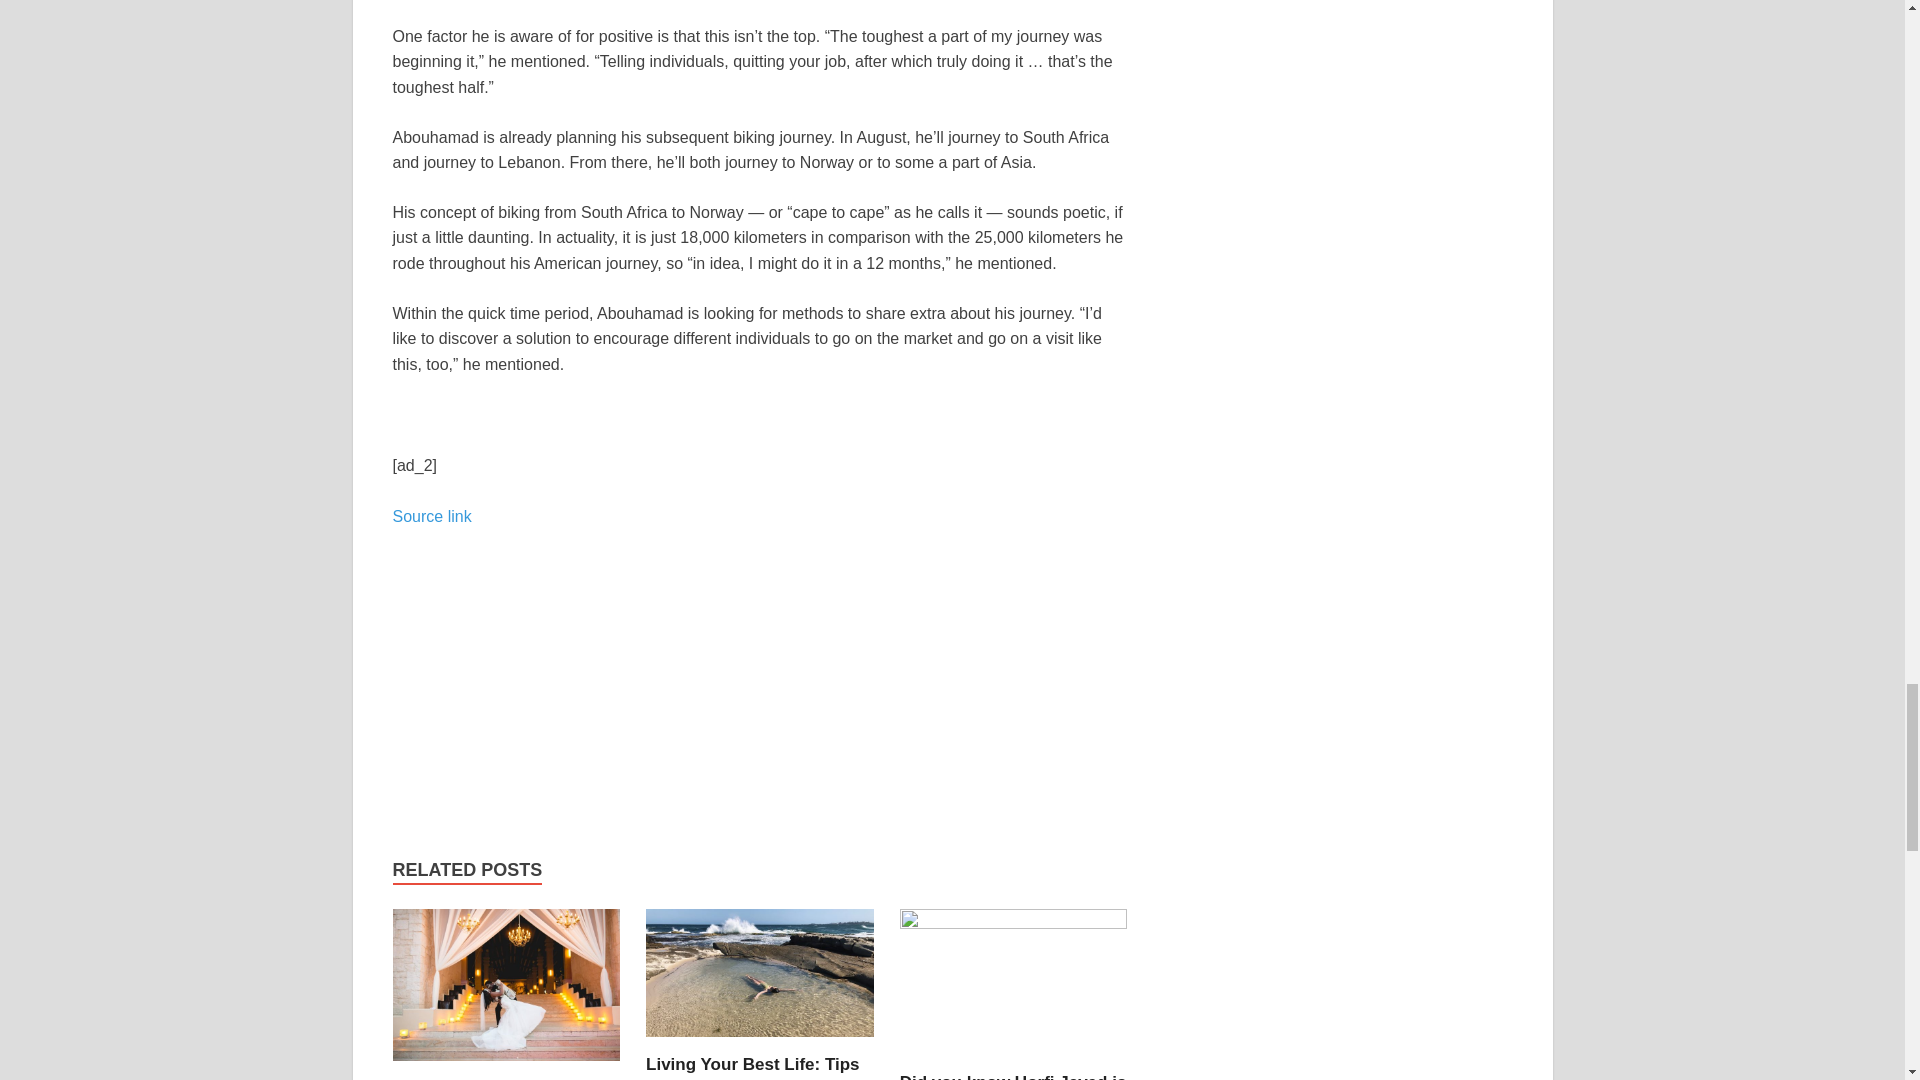  Describe the element at coordinates (1014, 1076) in the screenshot. I see `Did you know Uorfi Javed is a Hania Amir fan?` at that location.